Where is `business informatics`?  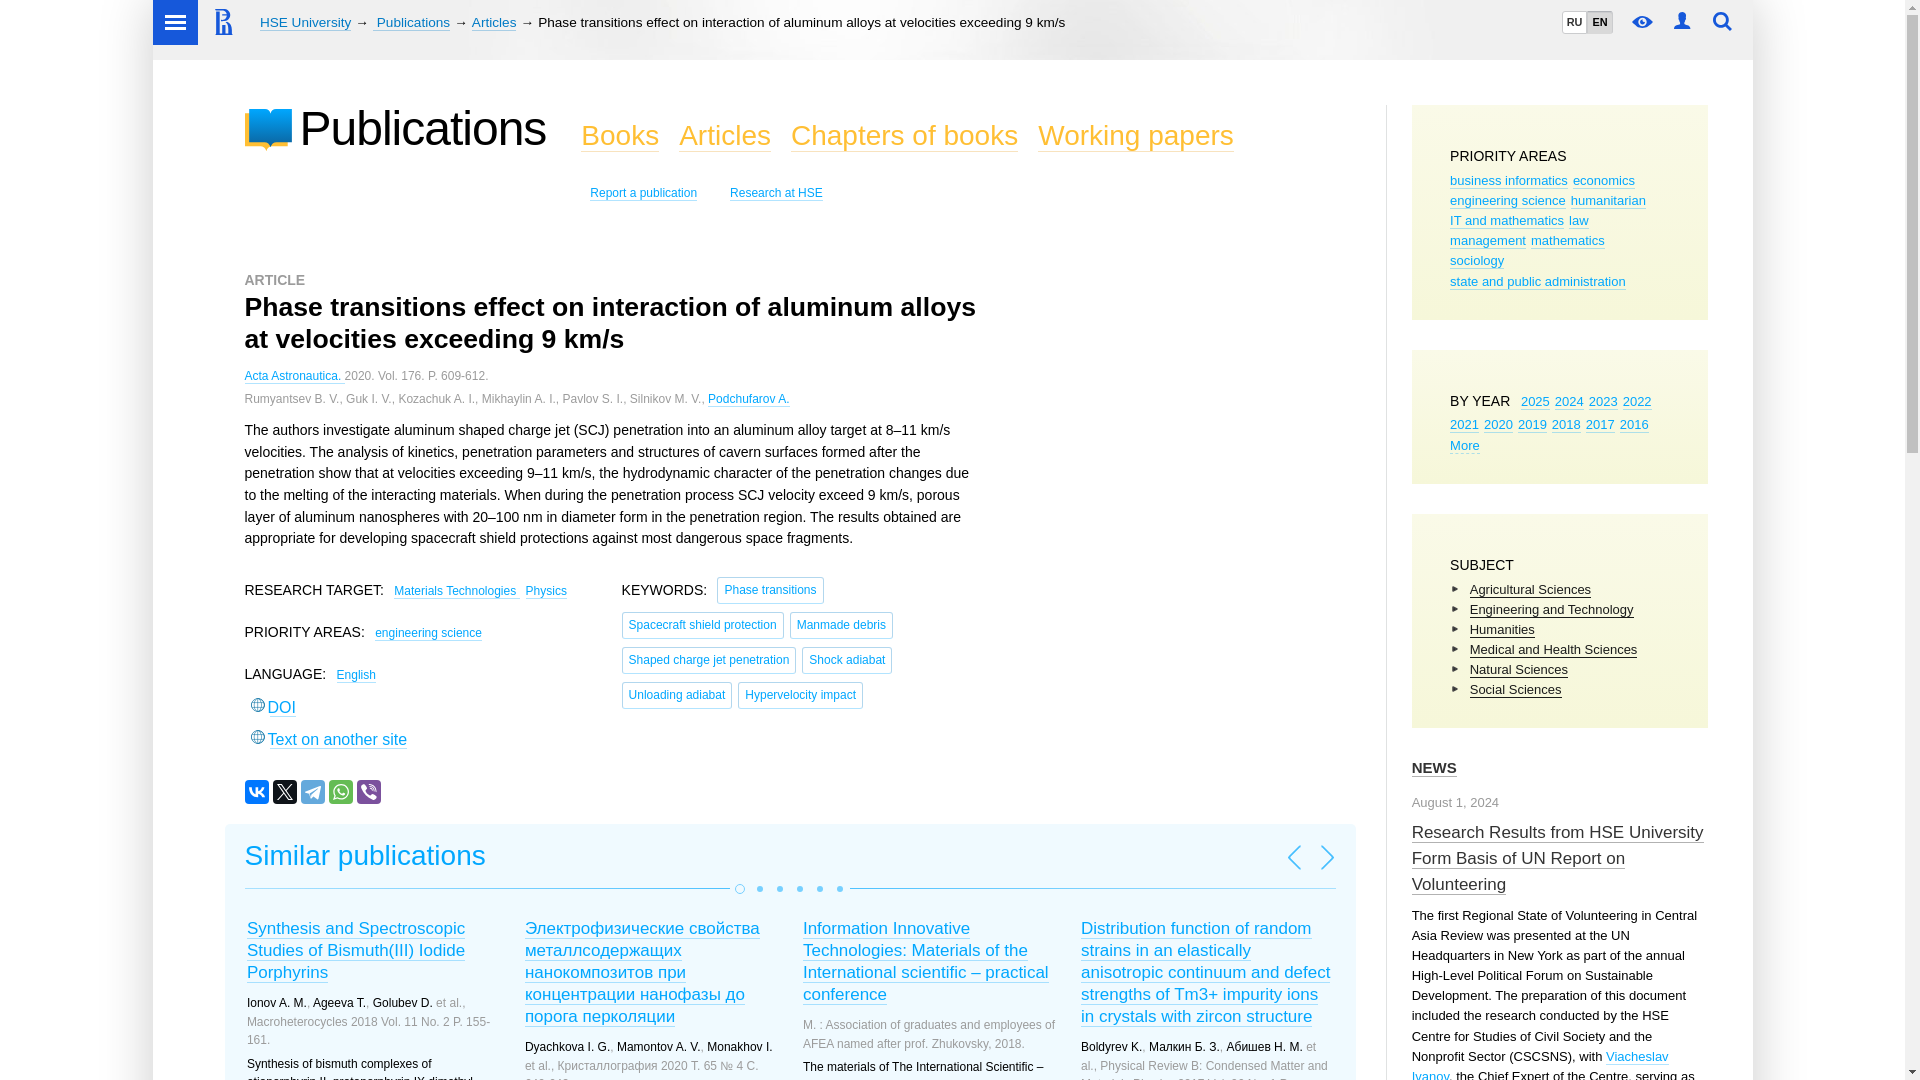 business informatics is located at coordinates (1508, 180).